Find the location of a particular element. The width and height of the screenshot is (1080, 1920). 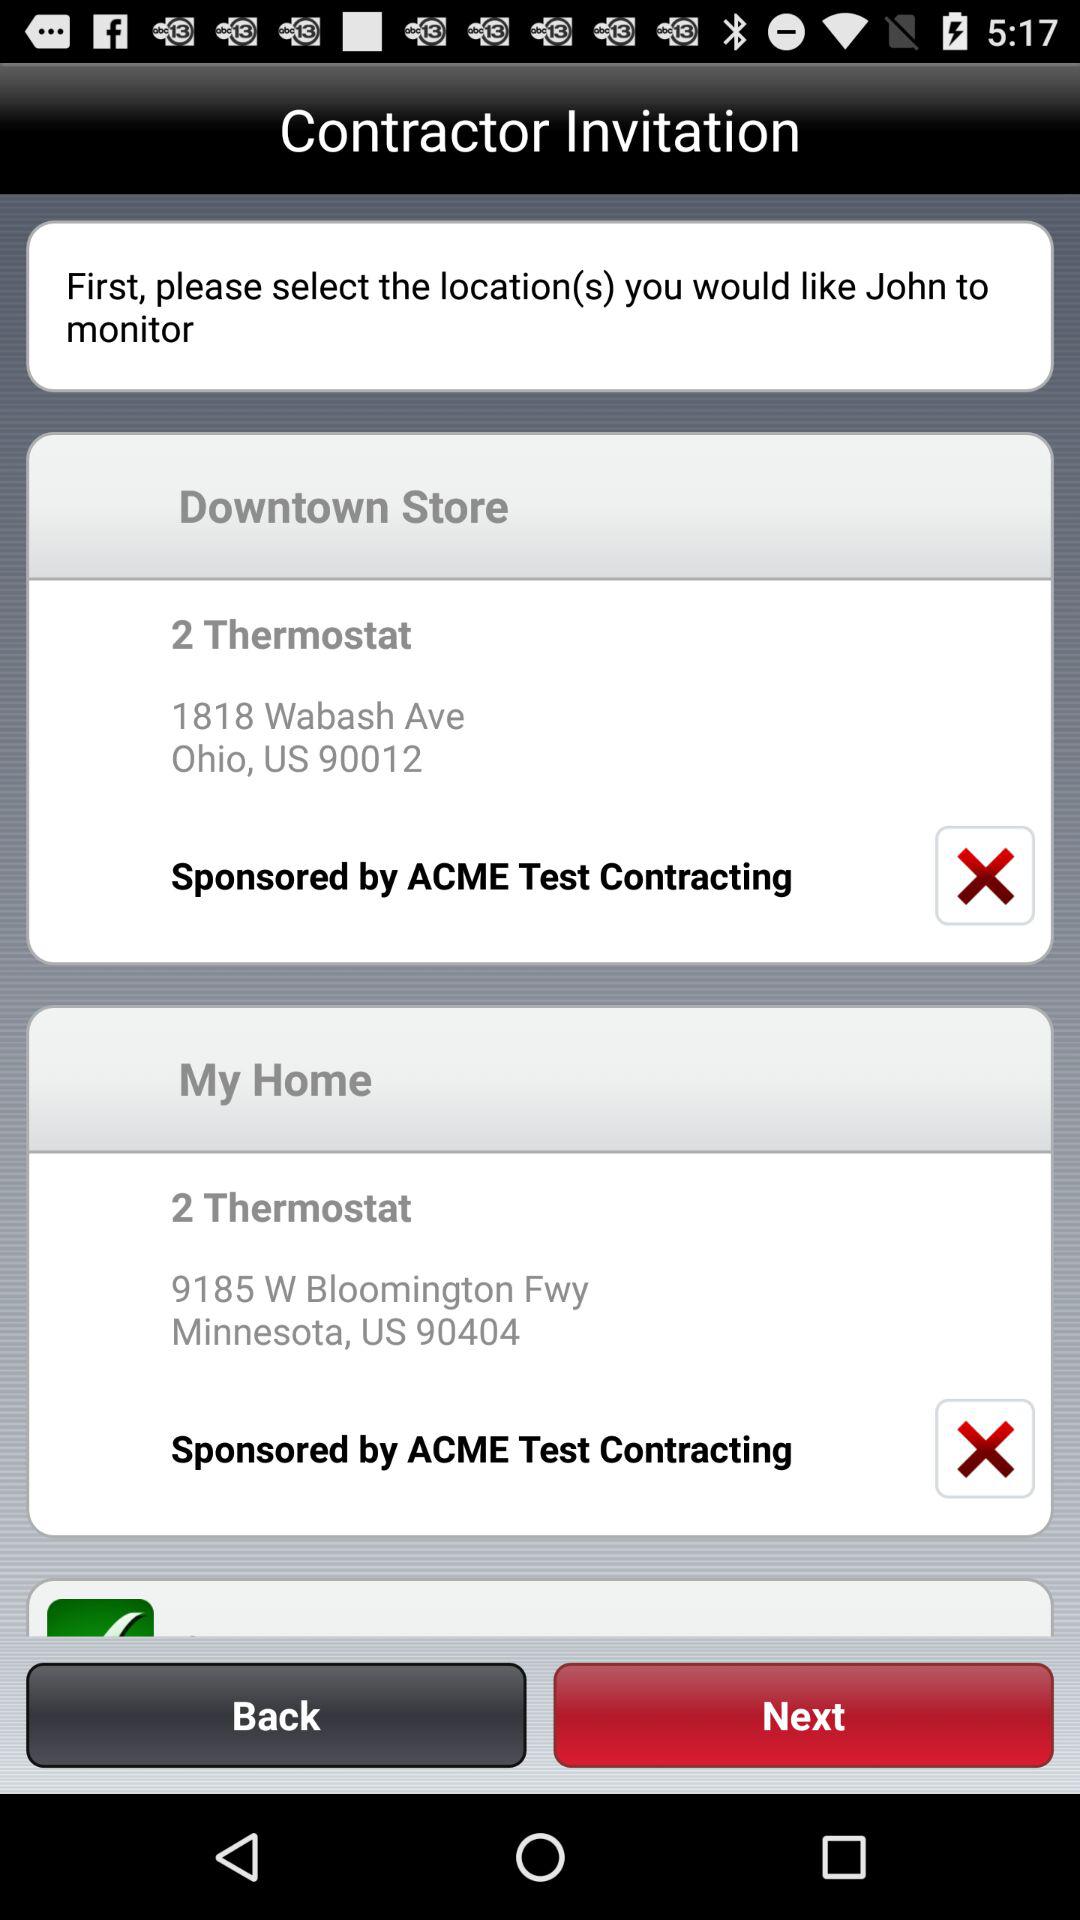

open the first please select is located at coordinates (540, 306).